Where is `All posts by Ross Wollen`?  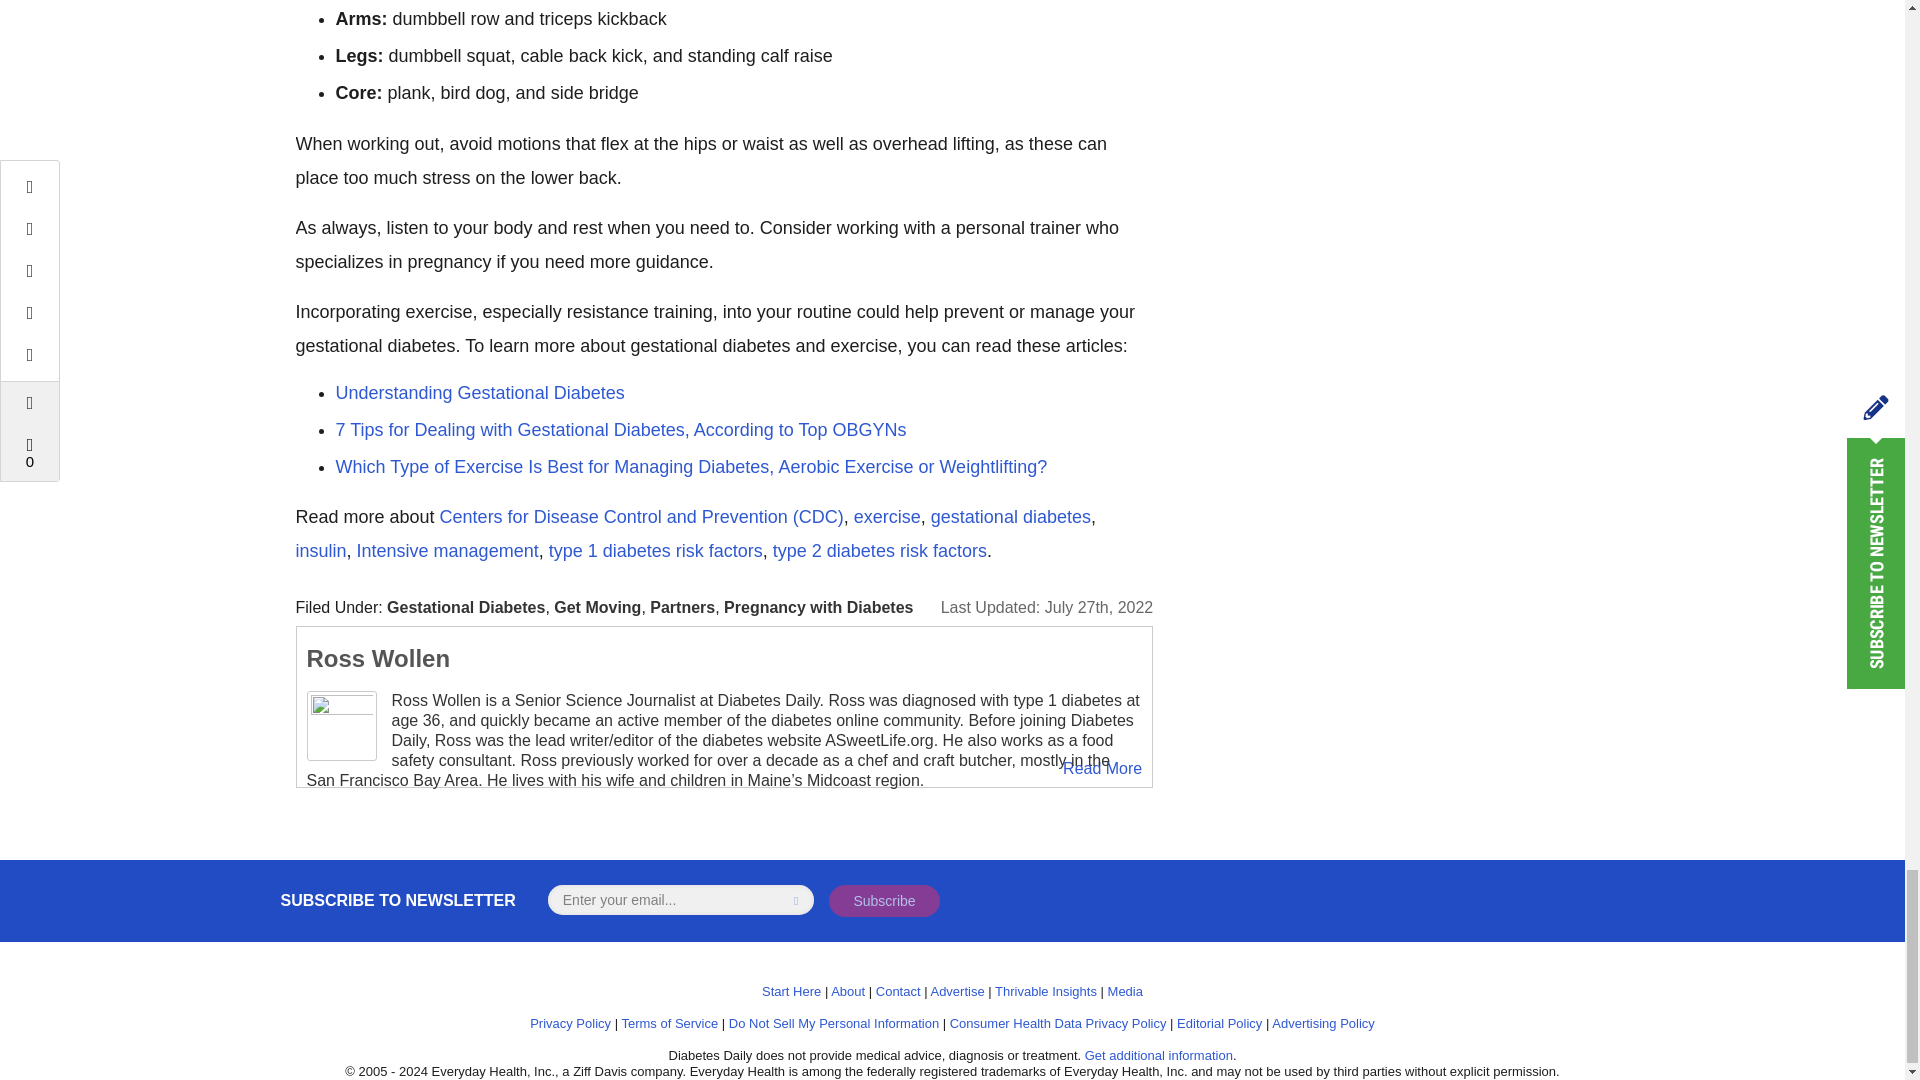
All posts by Ross Wollen is located at coordinates (377, 658).